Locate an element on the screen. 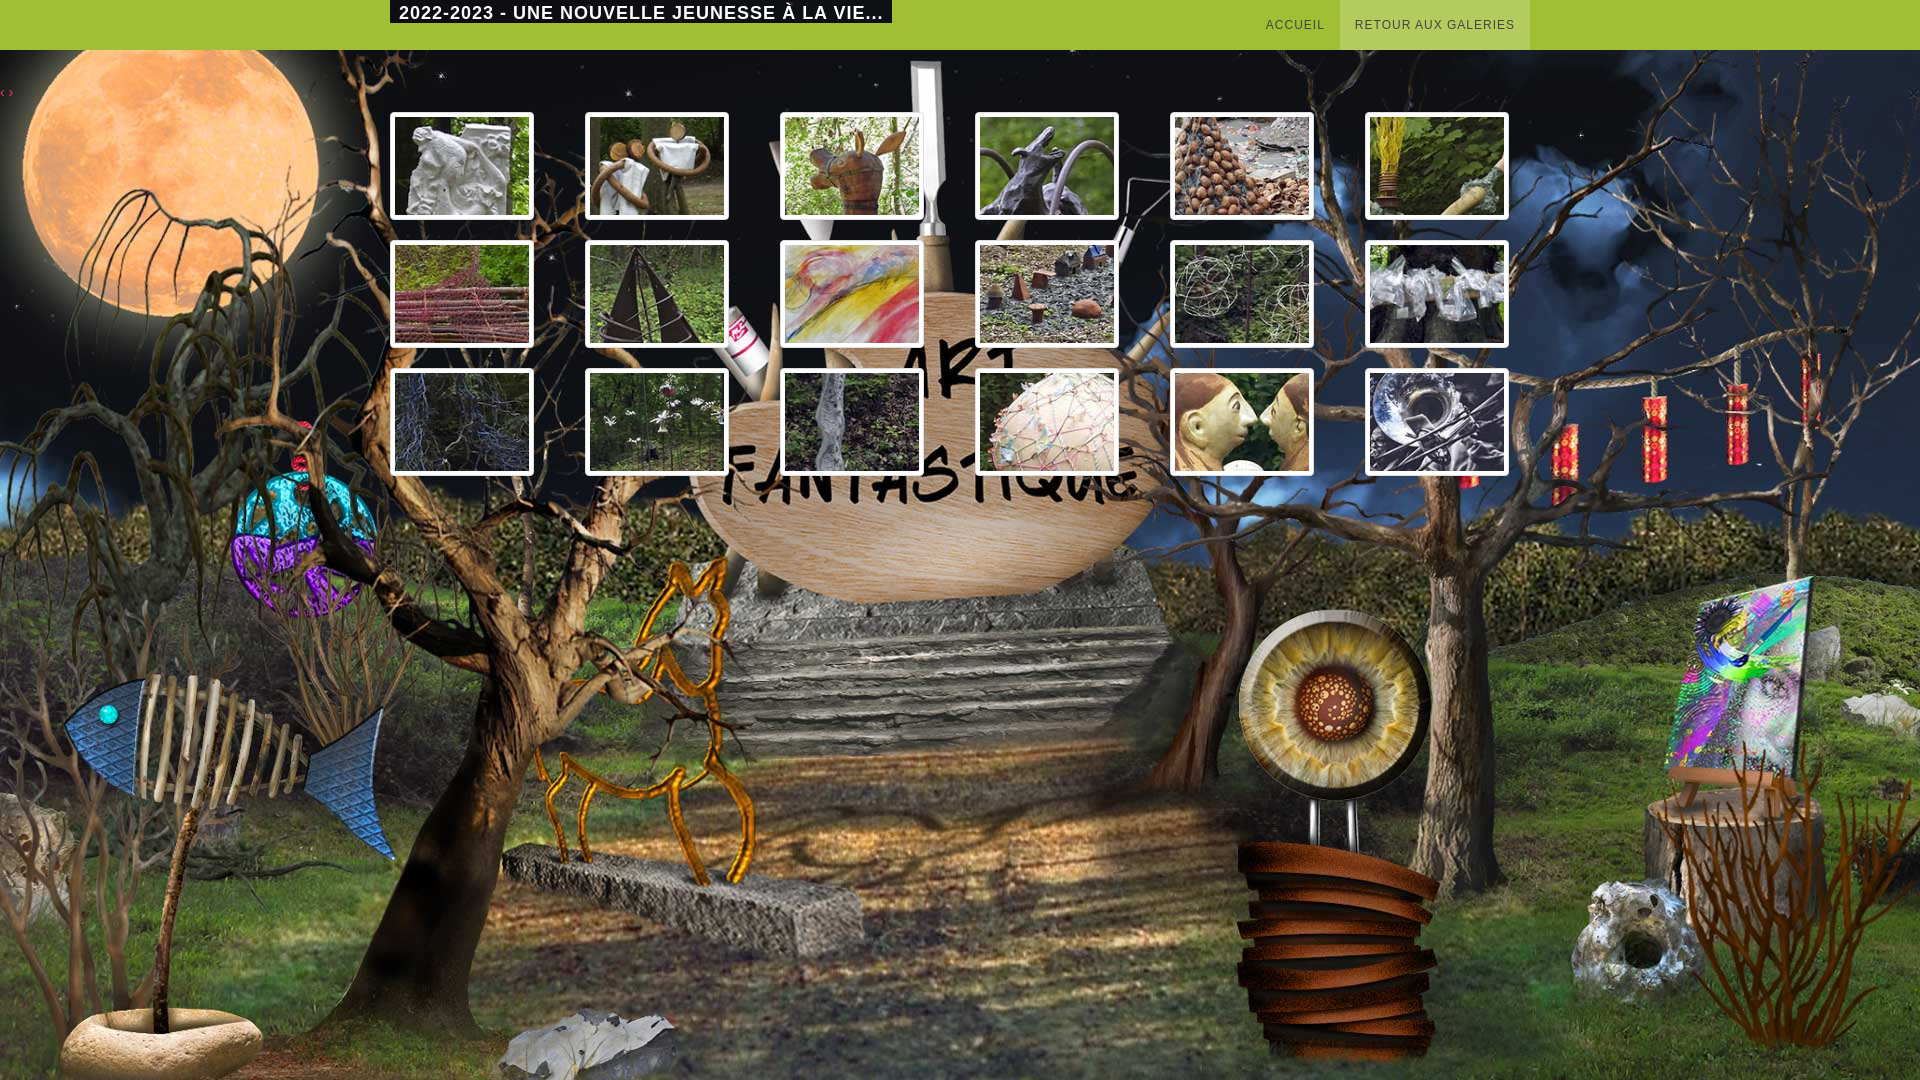  Paolo Gasparotto is located at coordinates (852, 421).